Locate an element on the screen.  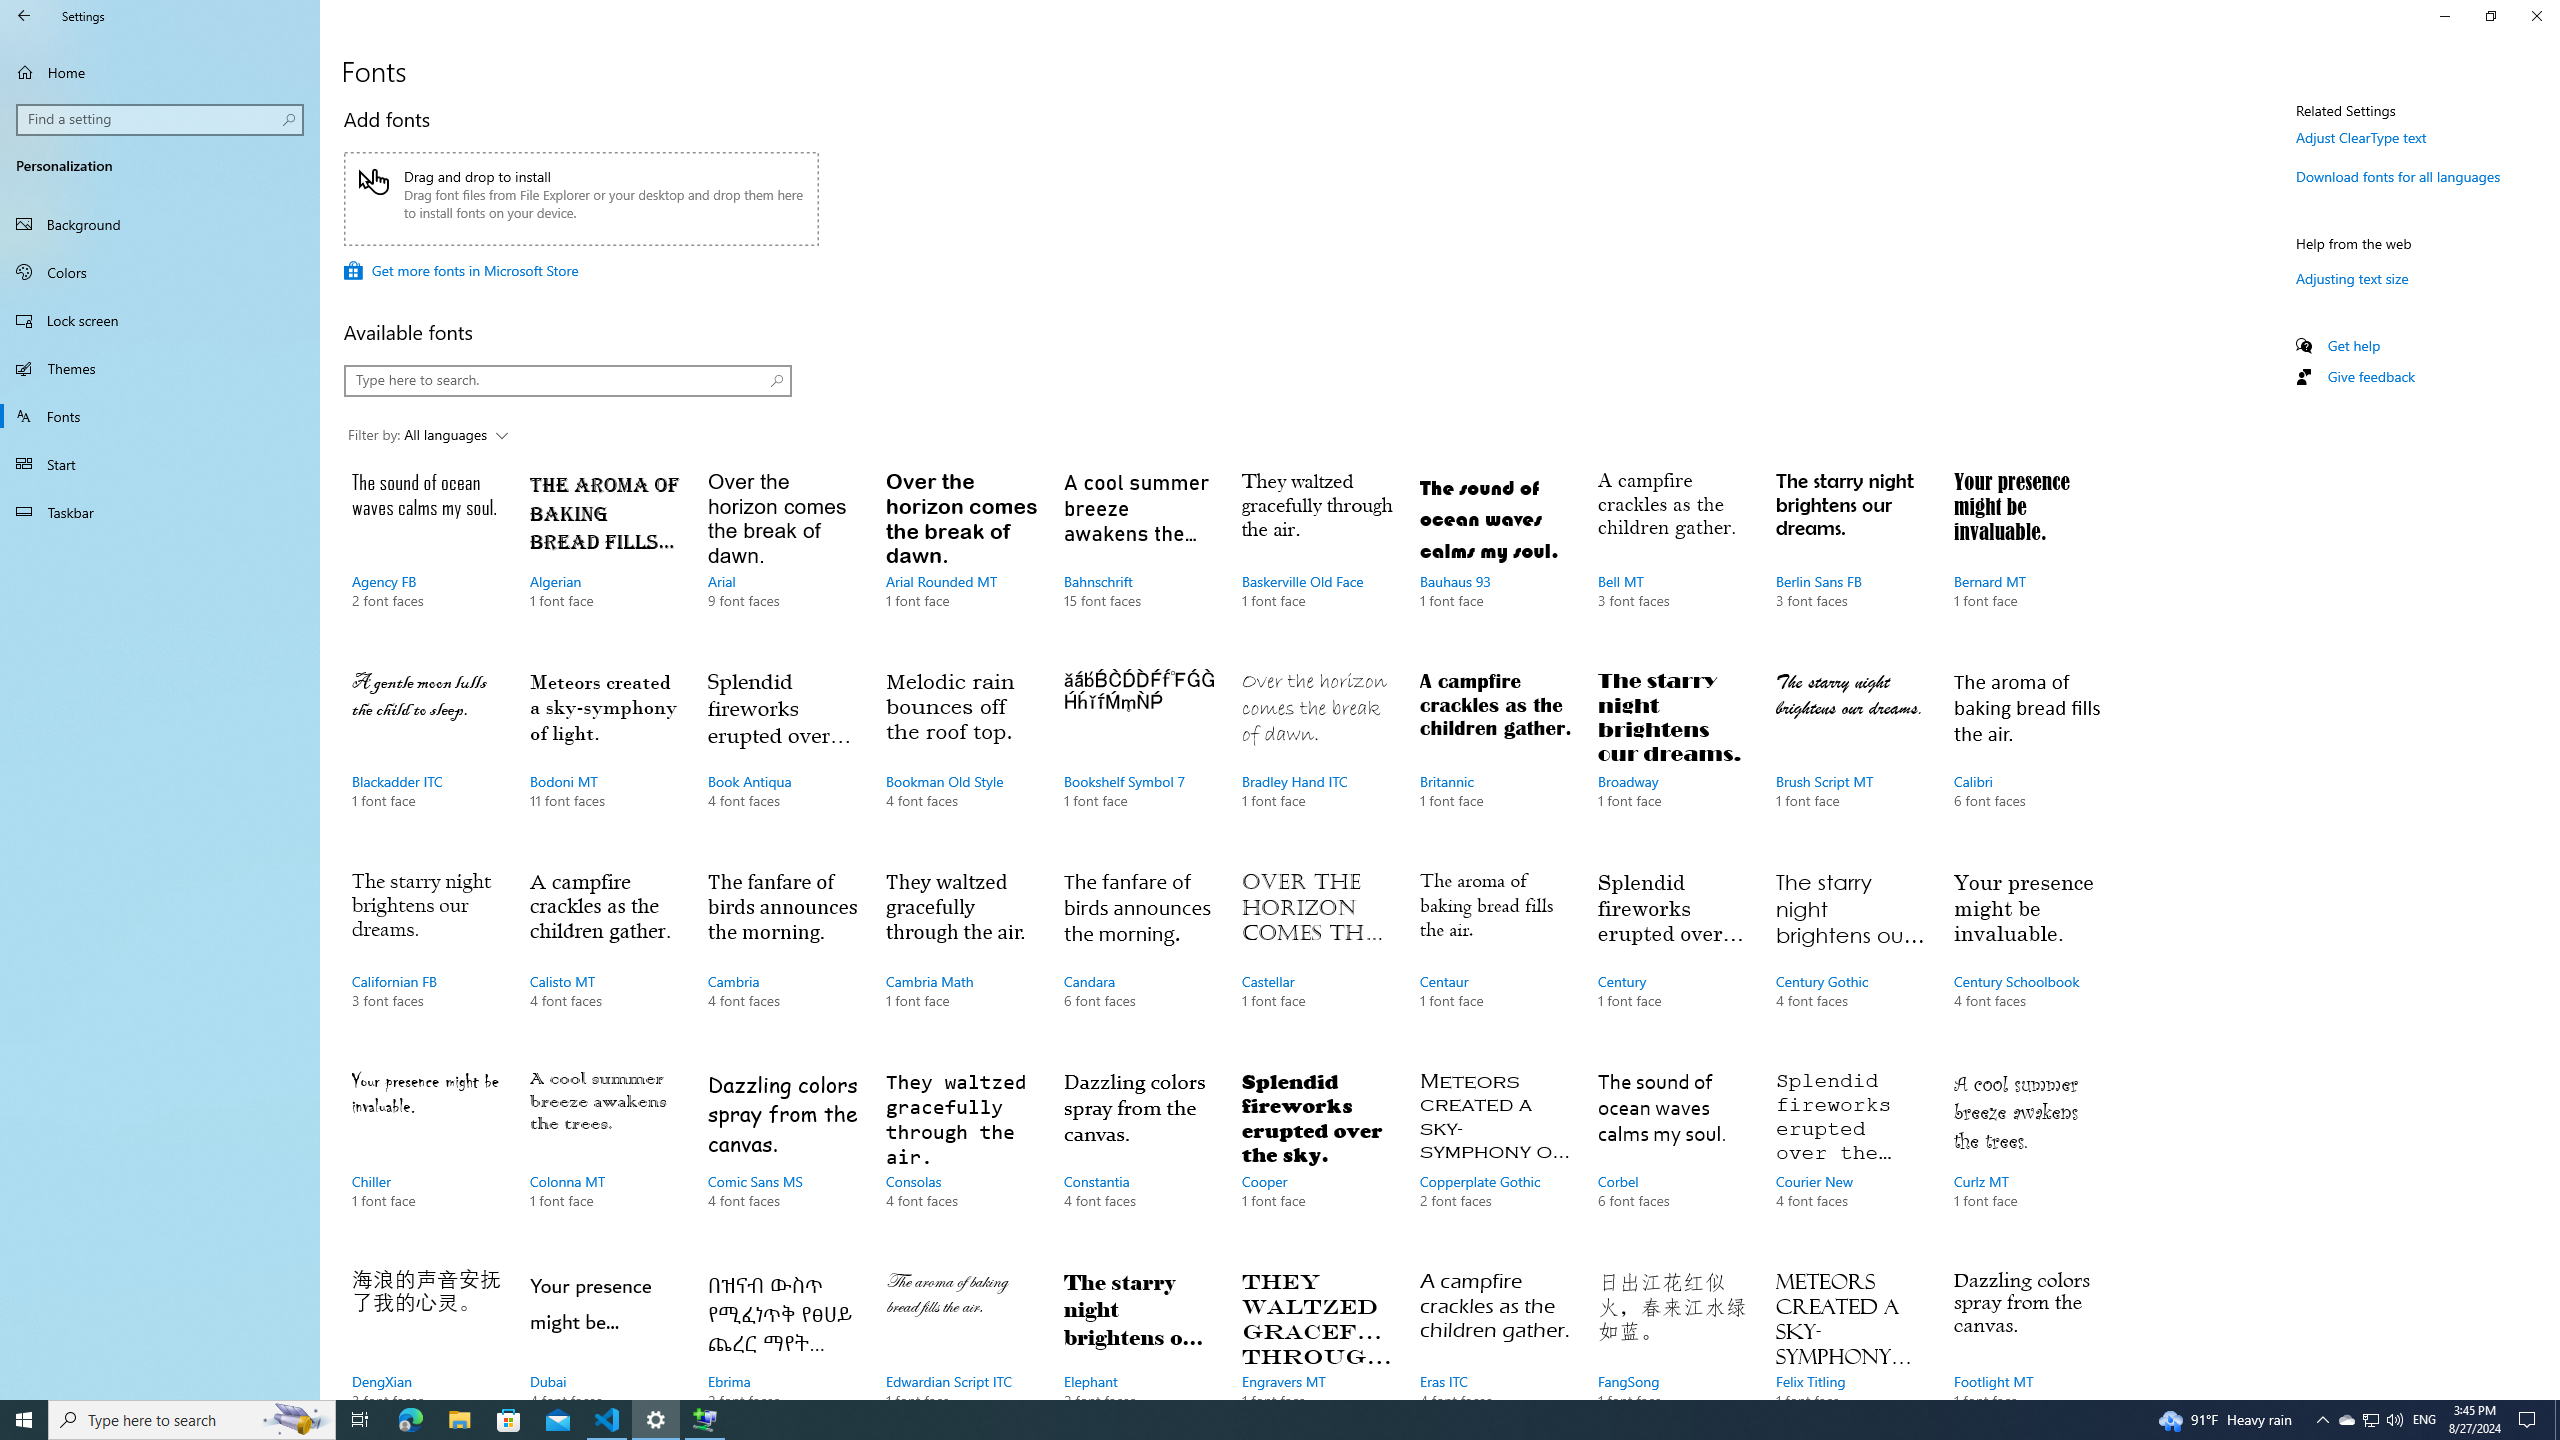
Curlz MT, 1 font face is located at coordinates (2028, 1160).